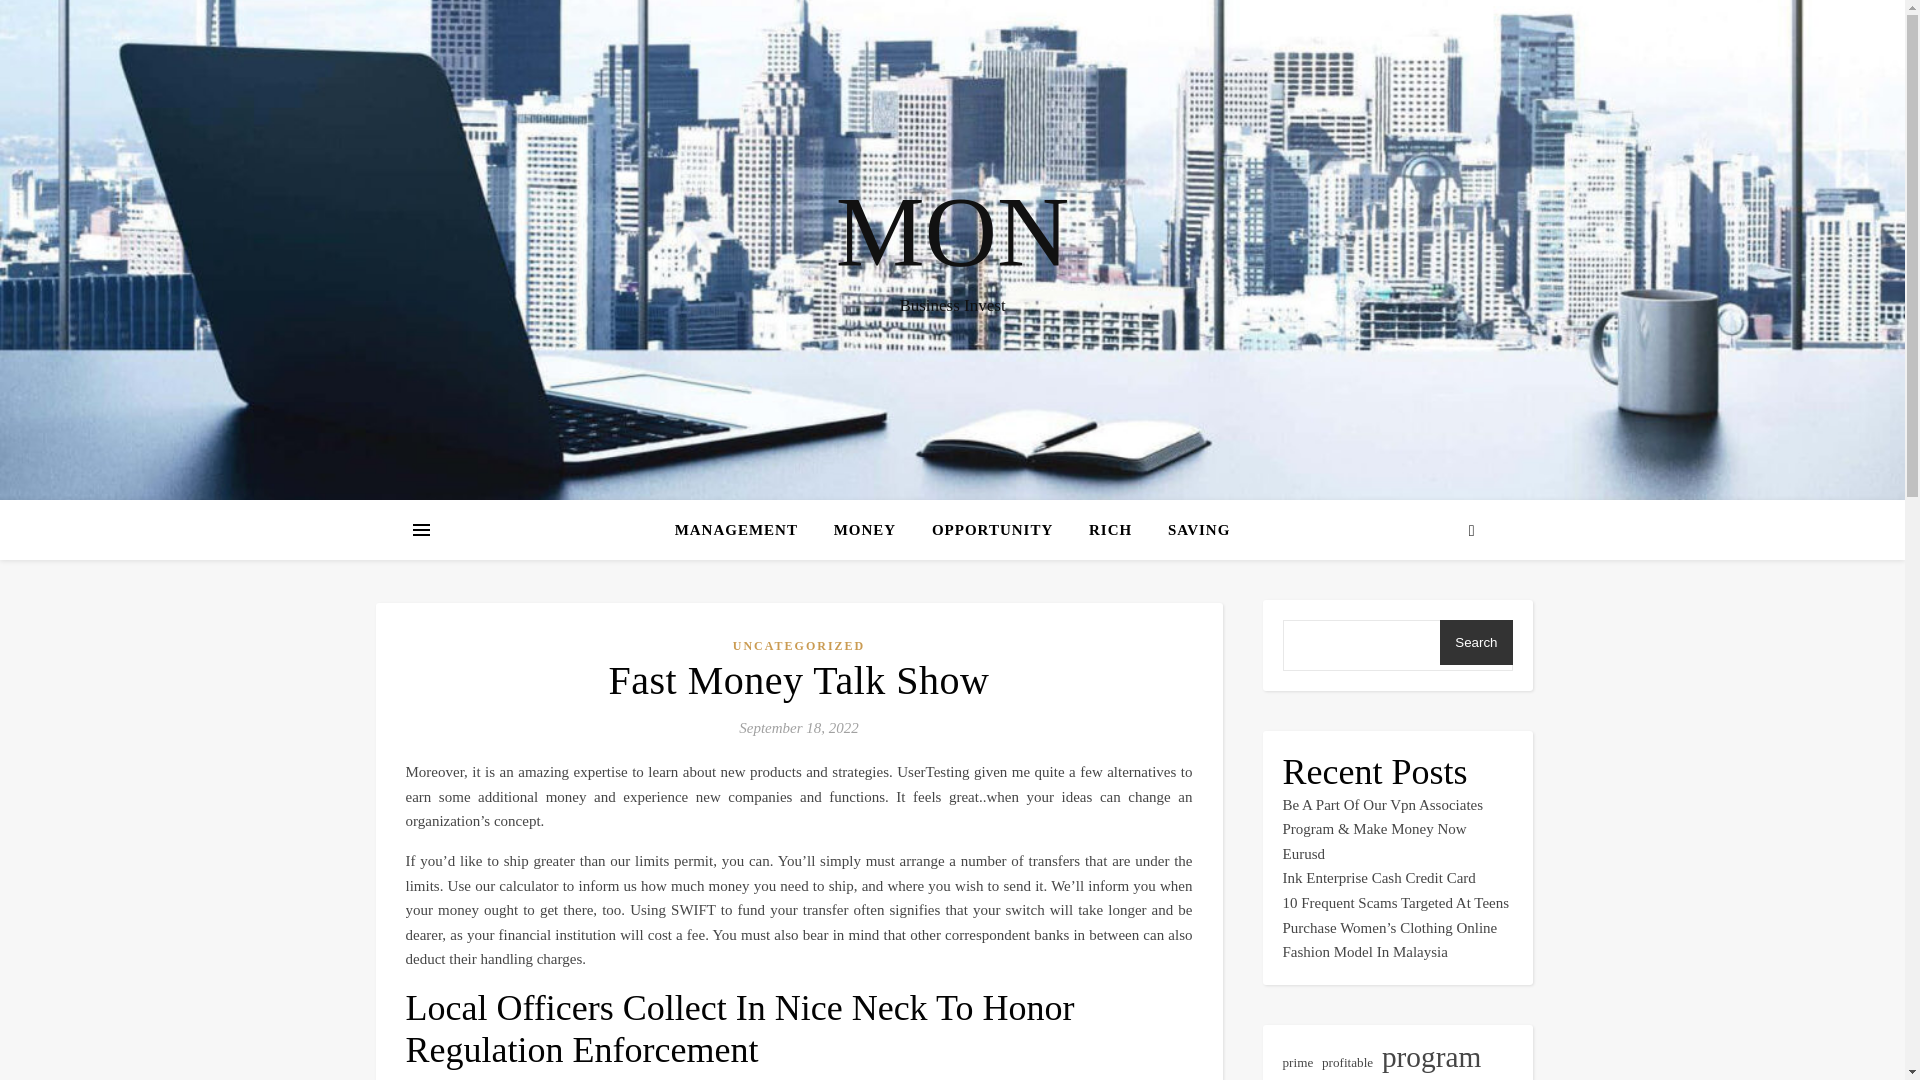  I want to click on MANAGEMENT, so click(744, 530).